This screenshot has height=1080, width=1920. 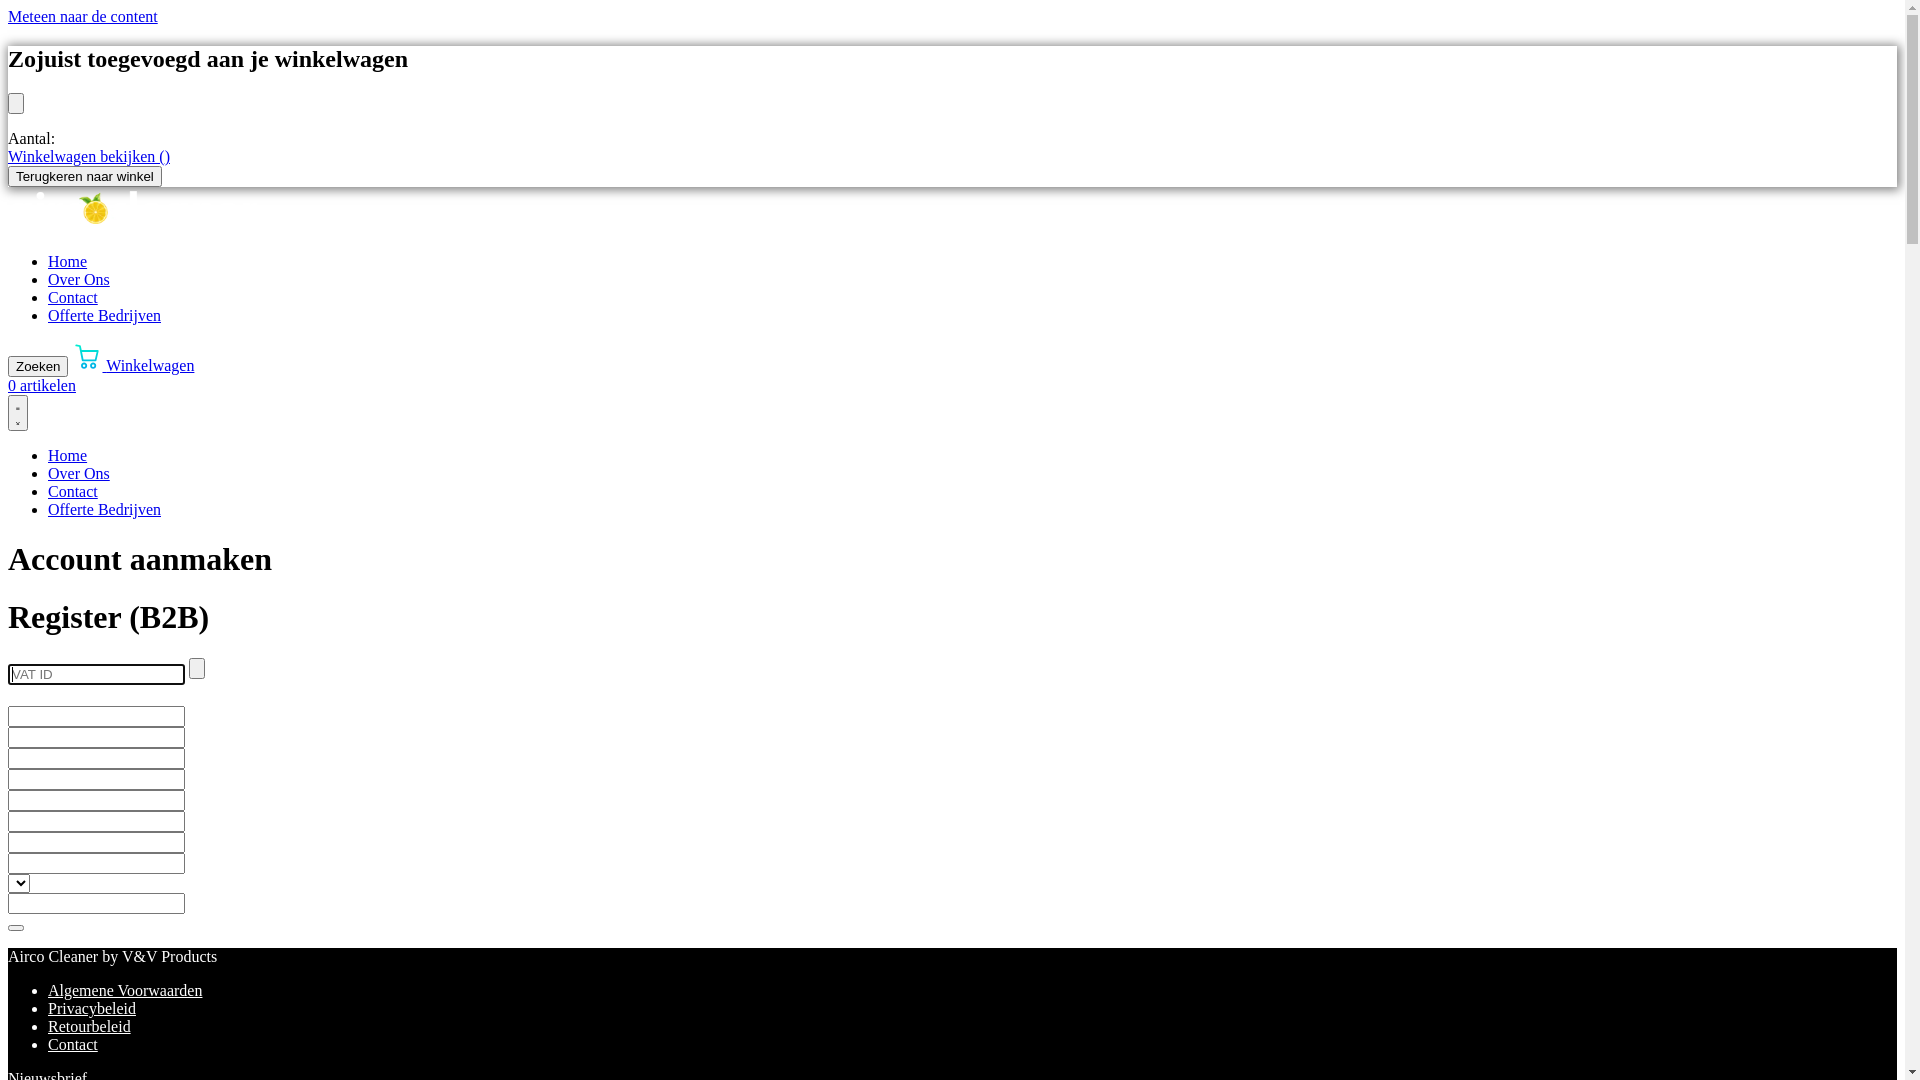 I want to click on Offerte Bedrijven, so click(x=104, y=316).